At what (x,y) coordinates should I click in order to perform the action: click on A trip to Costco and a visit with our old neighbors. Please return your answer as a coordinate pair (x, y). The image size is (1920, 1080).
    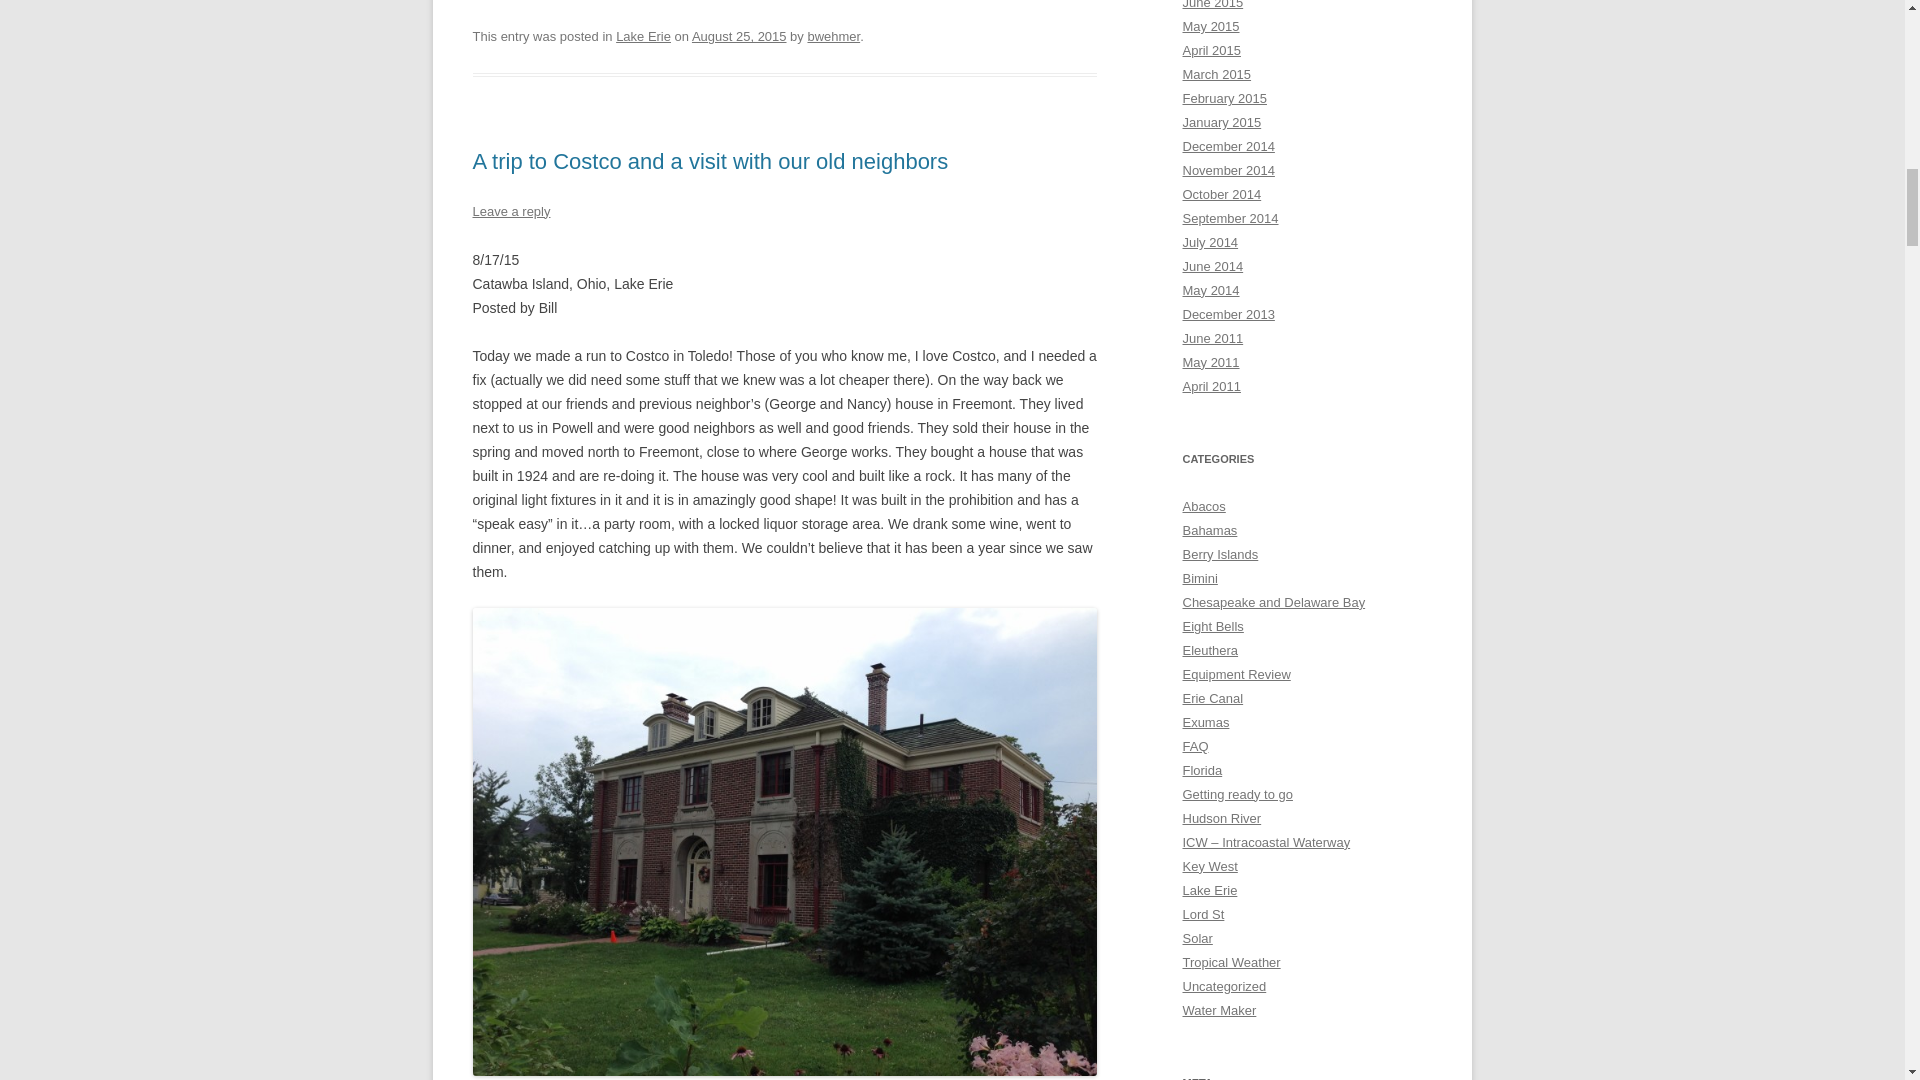
    Looking at the image, I should click on (710, 161).